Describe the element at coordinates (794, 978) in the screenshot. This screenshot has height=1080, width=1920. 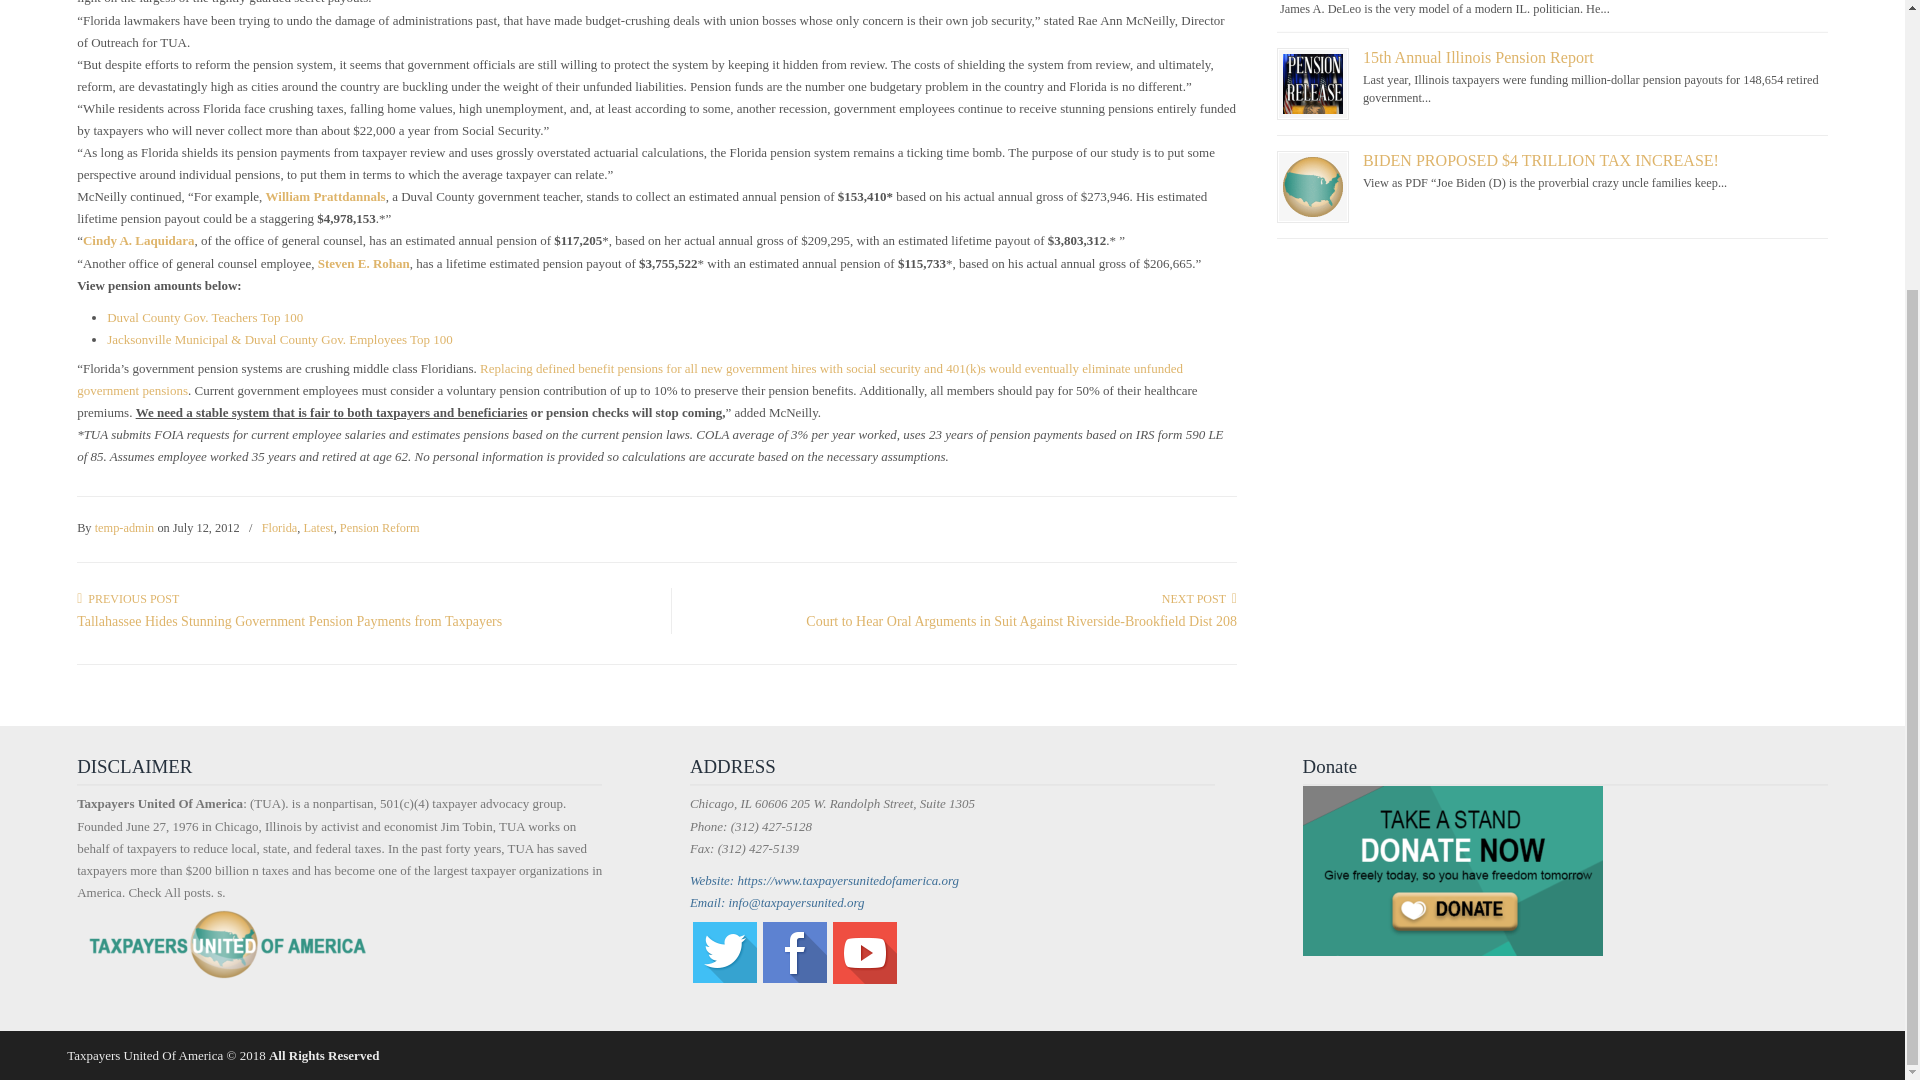
I see `Facebook` at that location.